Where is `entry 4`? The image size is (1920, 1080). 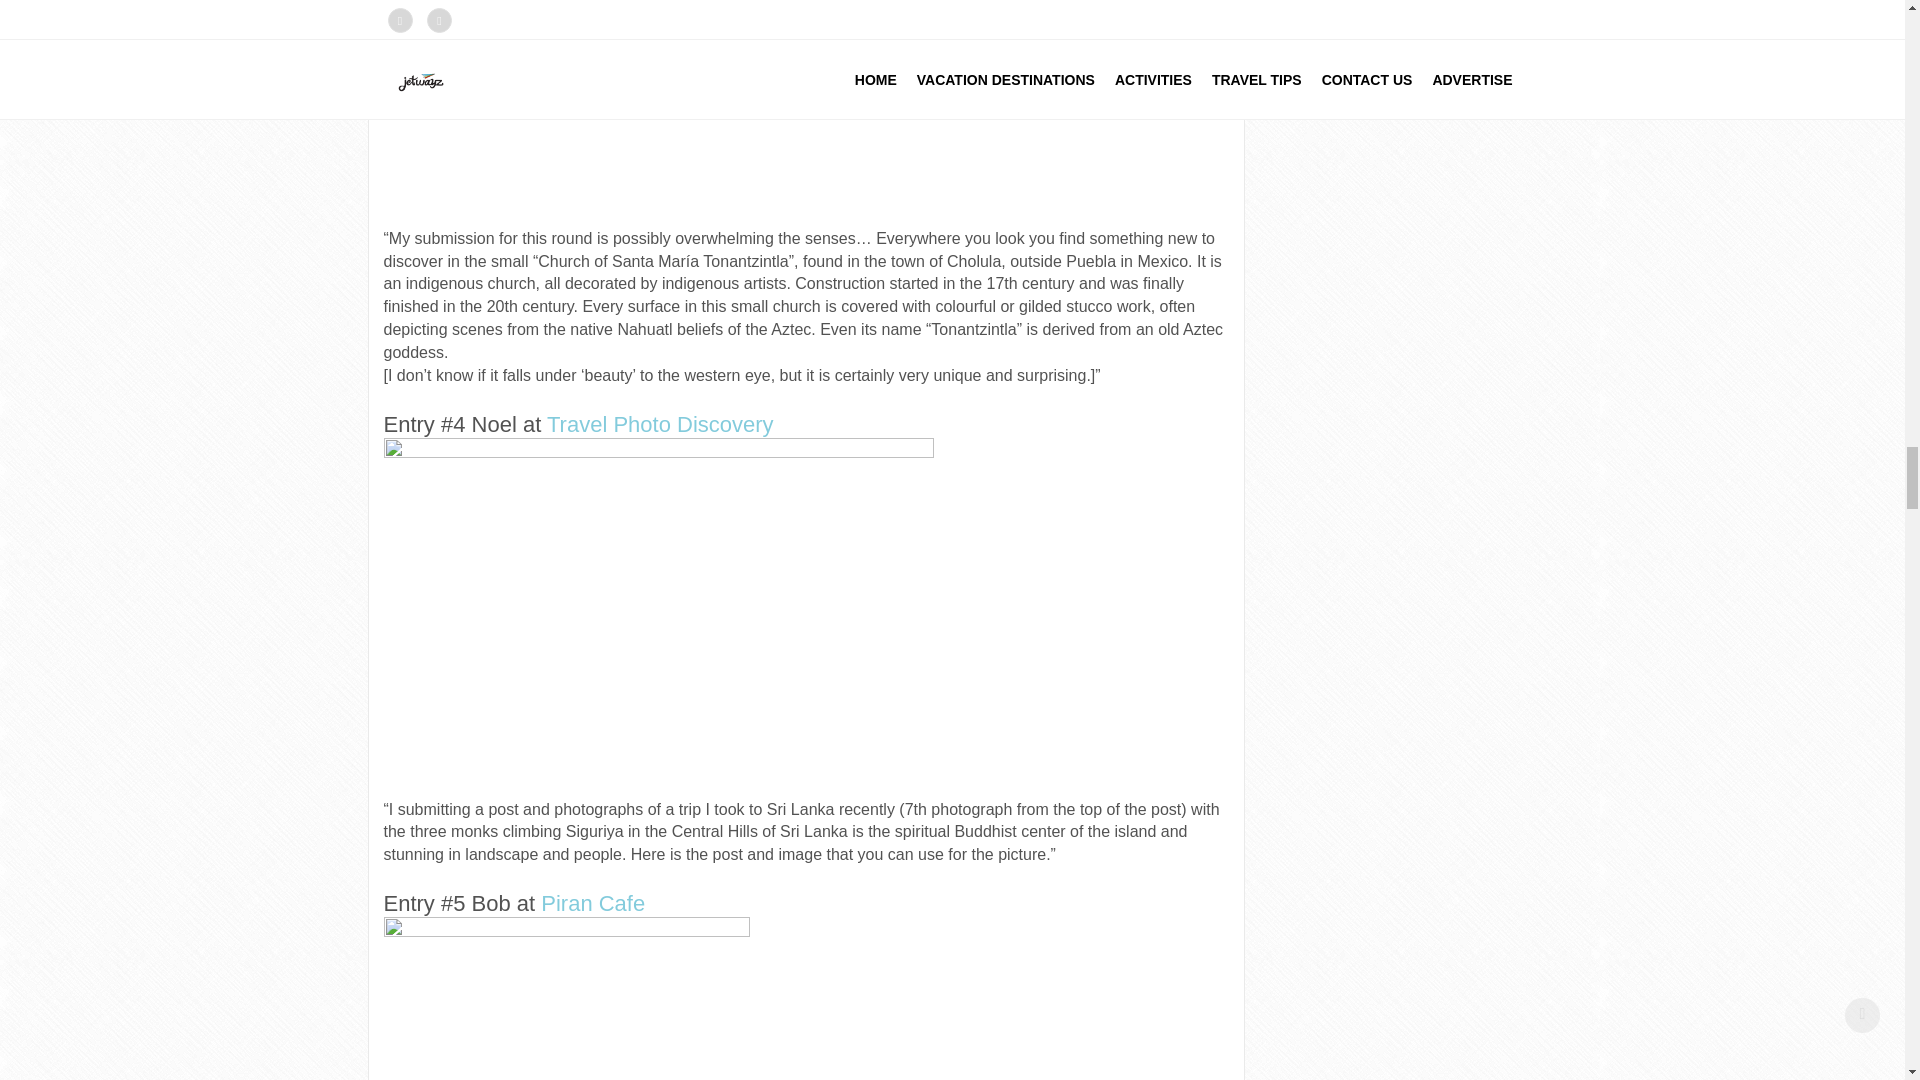 entry 4 is located at coordinates (658, 618).